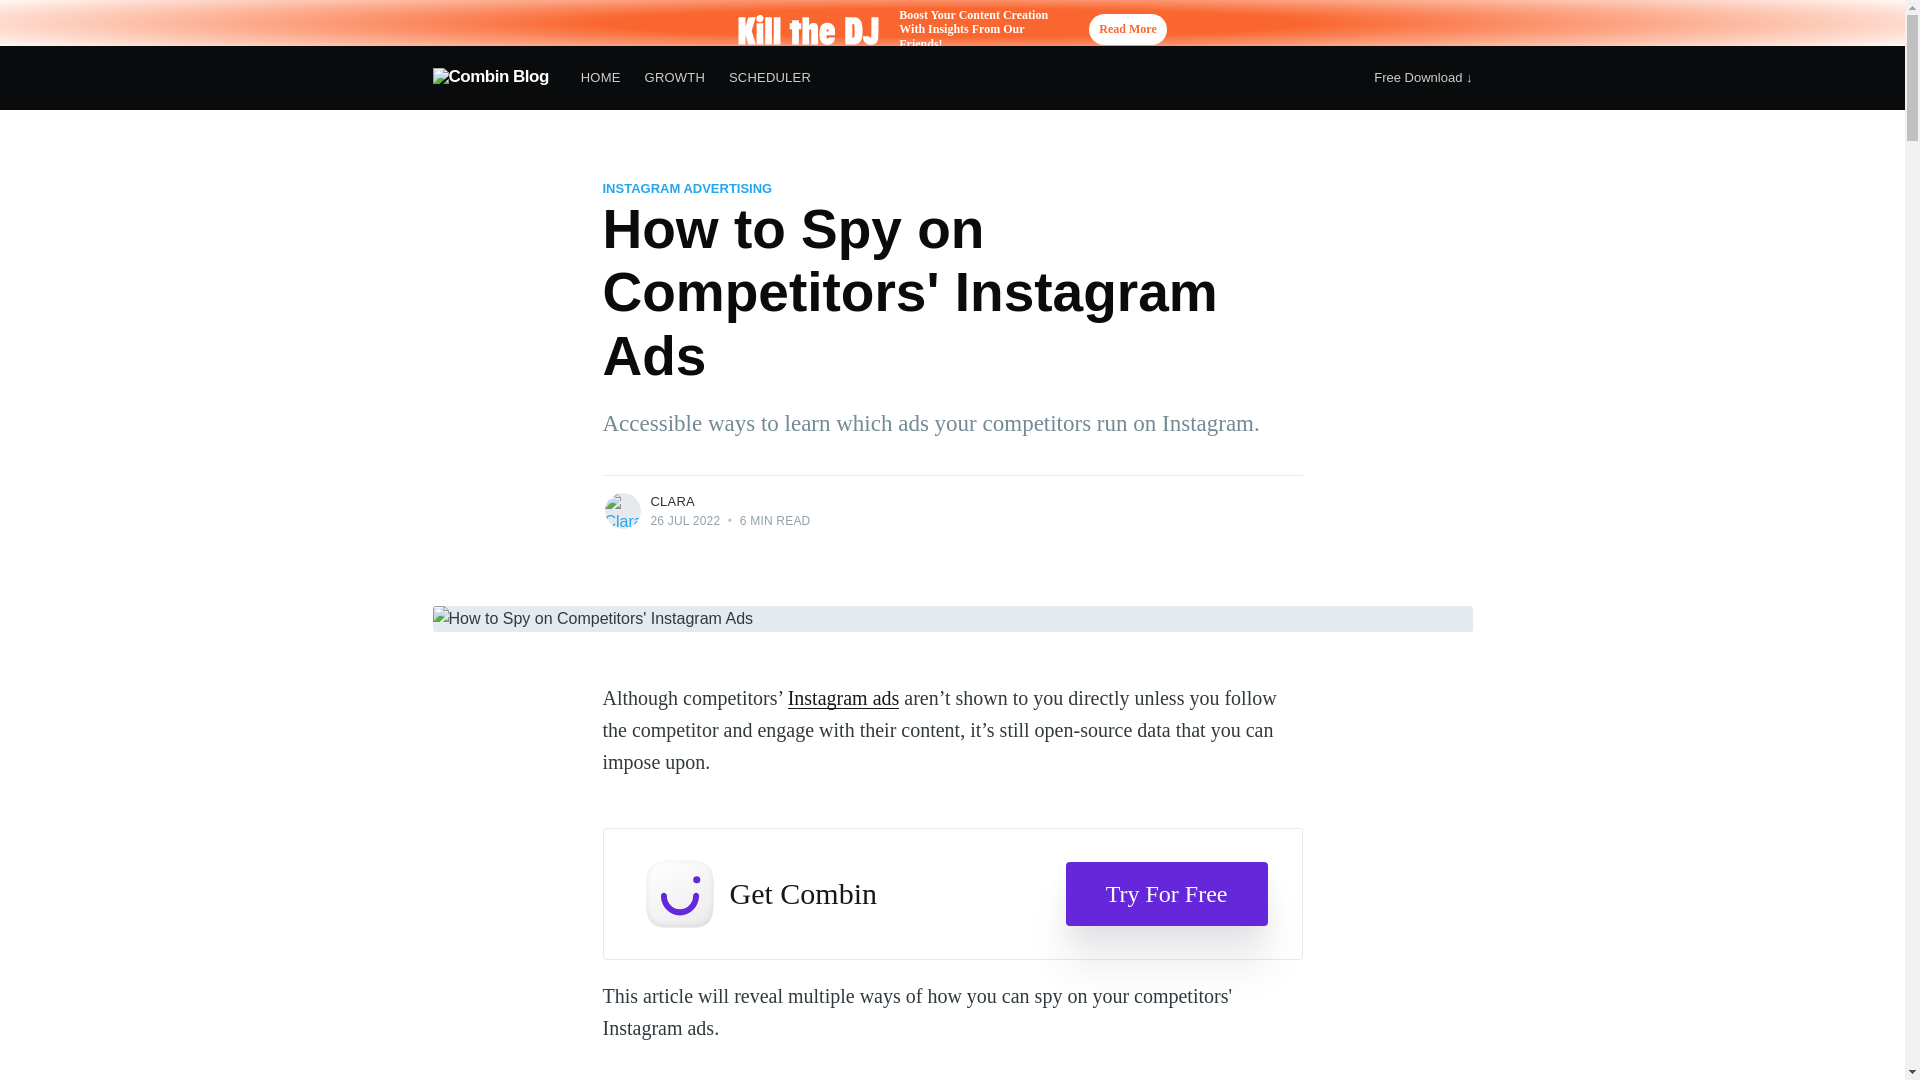 The height and width of the screenshot is (1080, 1920). I want to click on HOME, so click(600, 78).